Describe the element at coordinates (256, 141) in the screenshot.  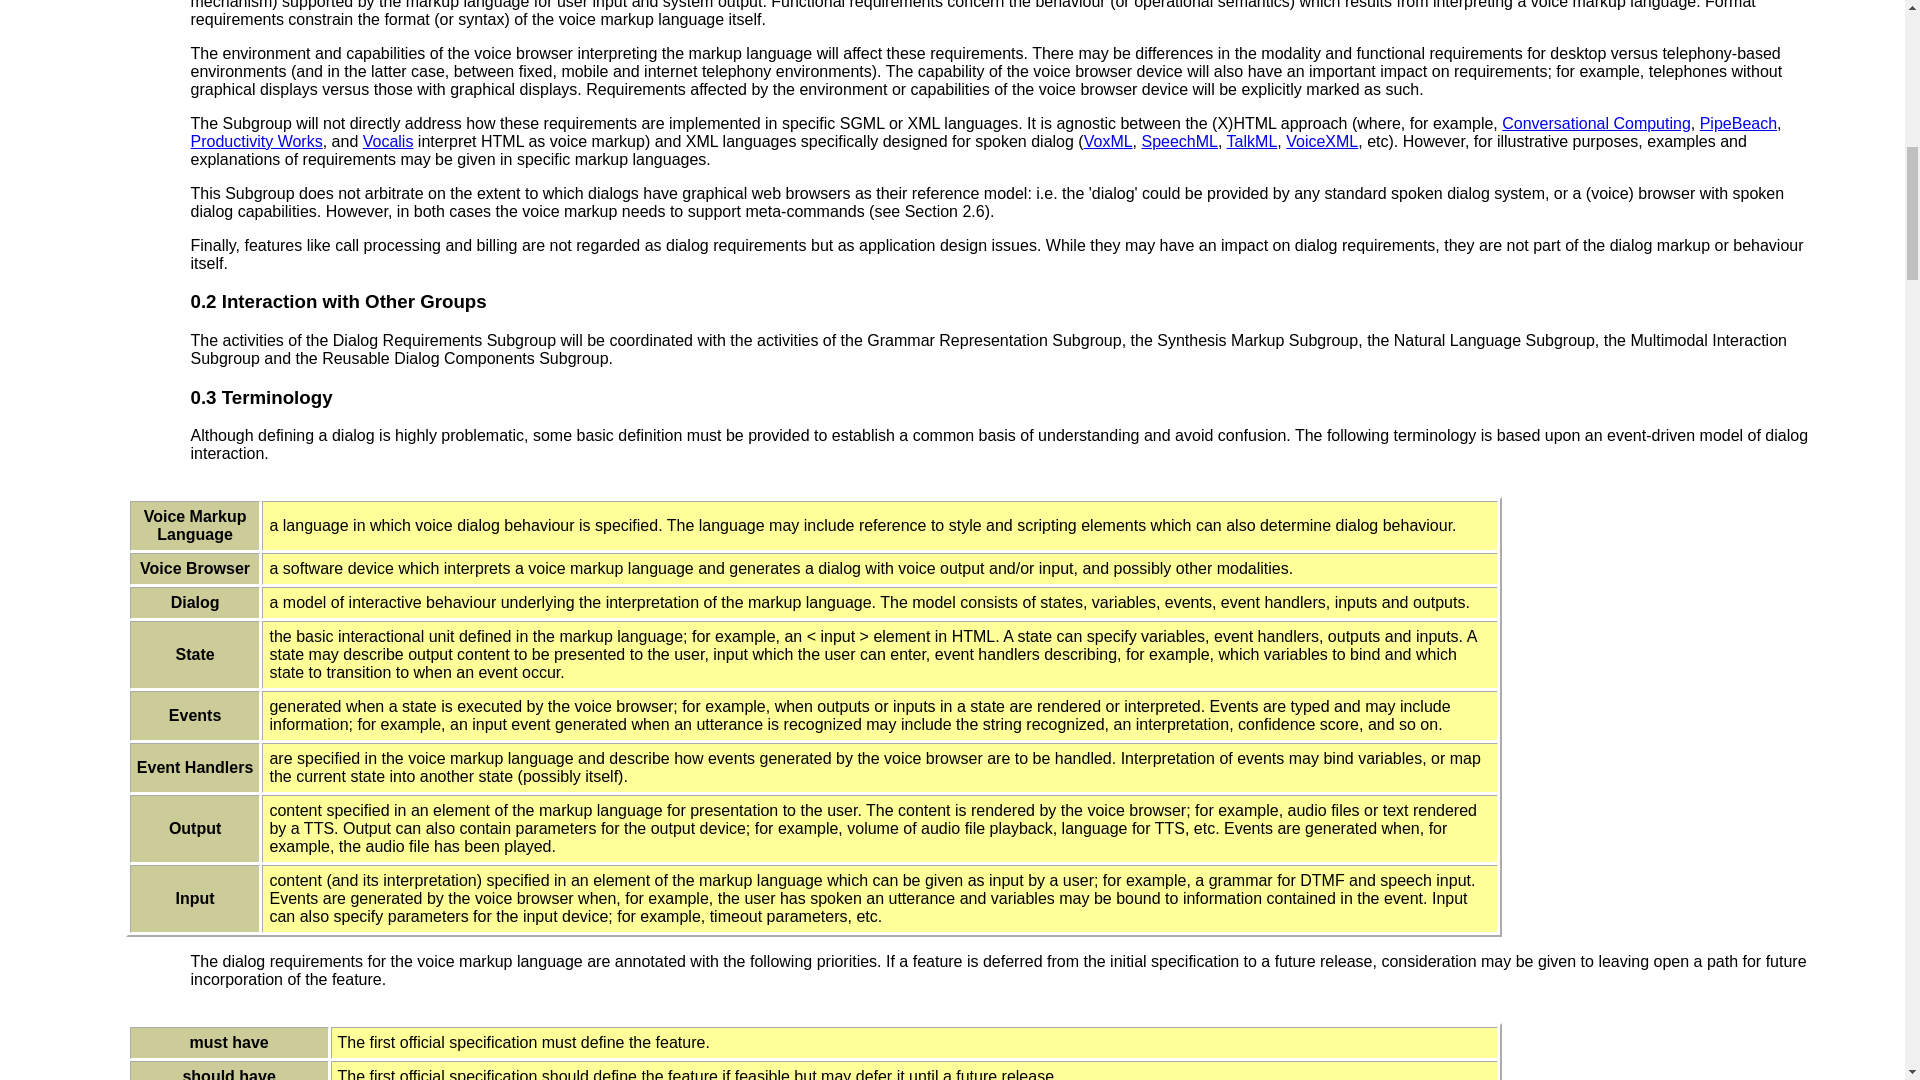
I see `Productivity Works` at that location.